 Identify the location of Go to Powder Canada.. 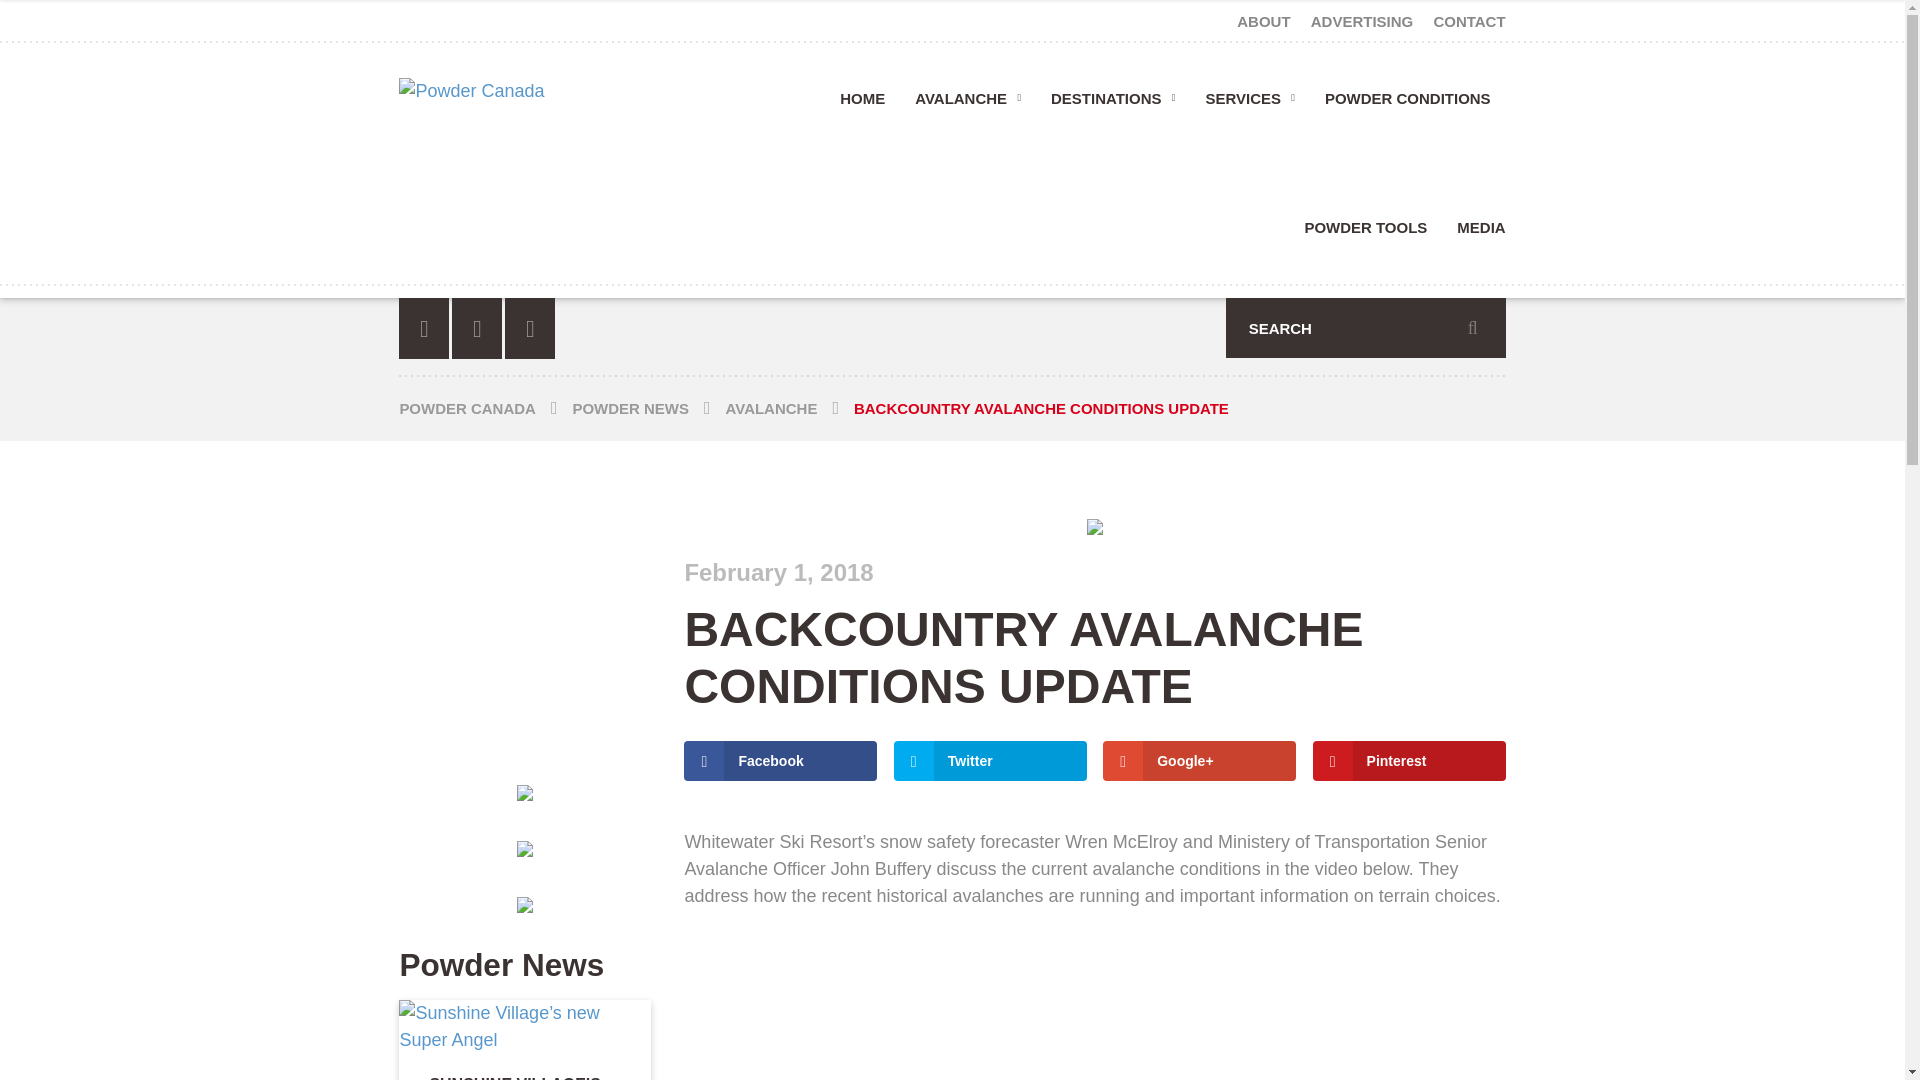
(486, 408).